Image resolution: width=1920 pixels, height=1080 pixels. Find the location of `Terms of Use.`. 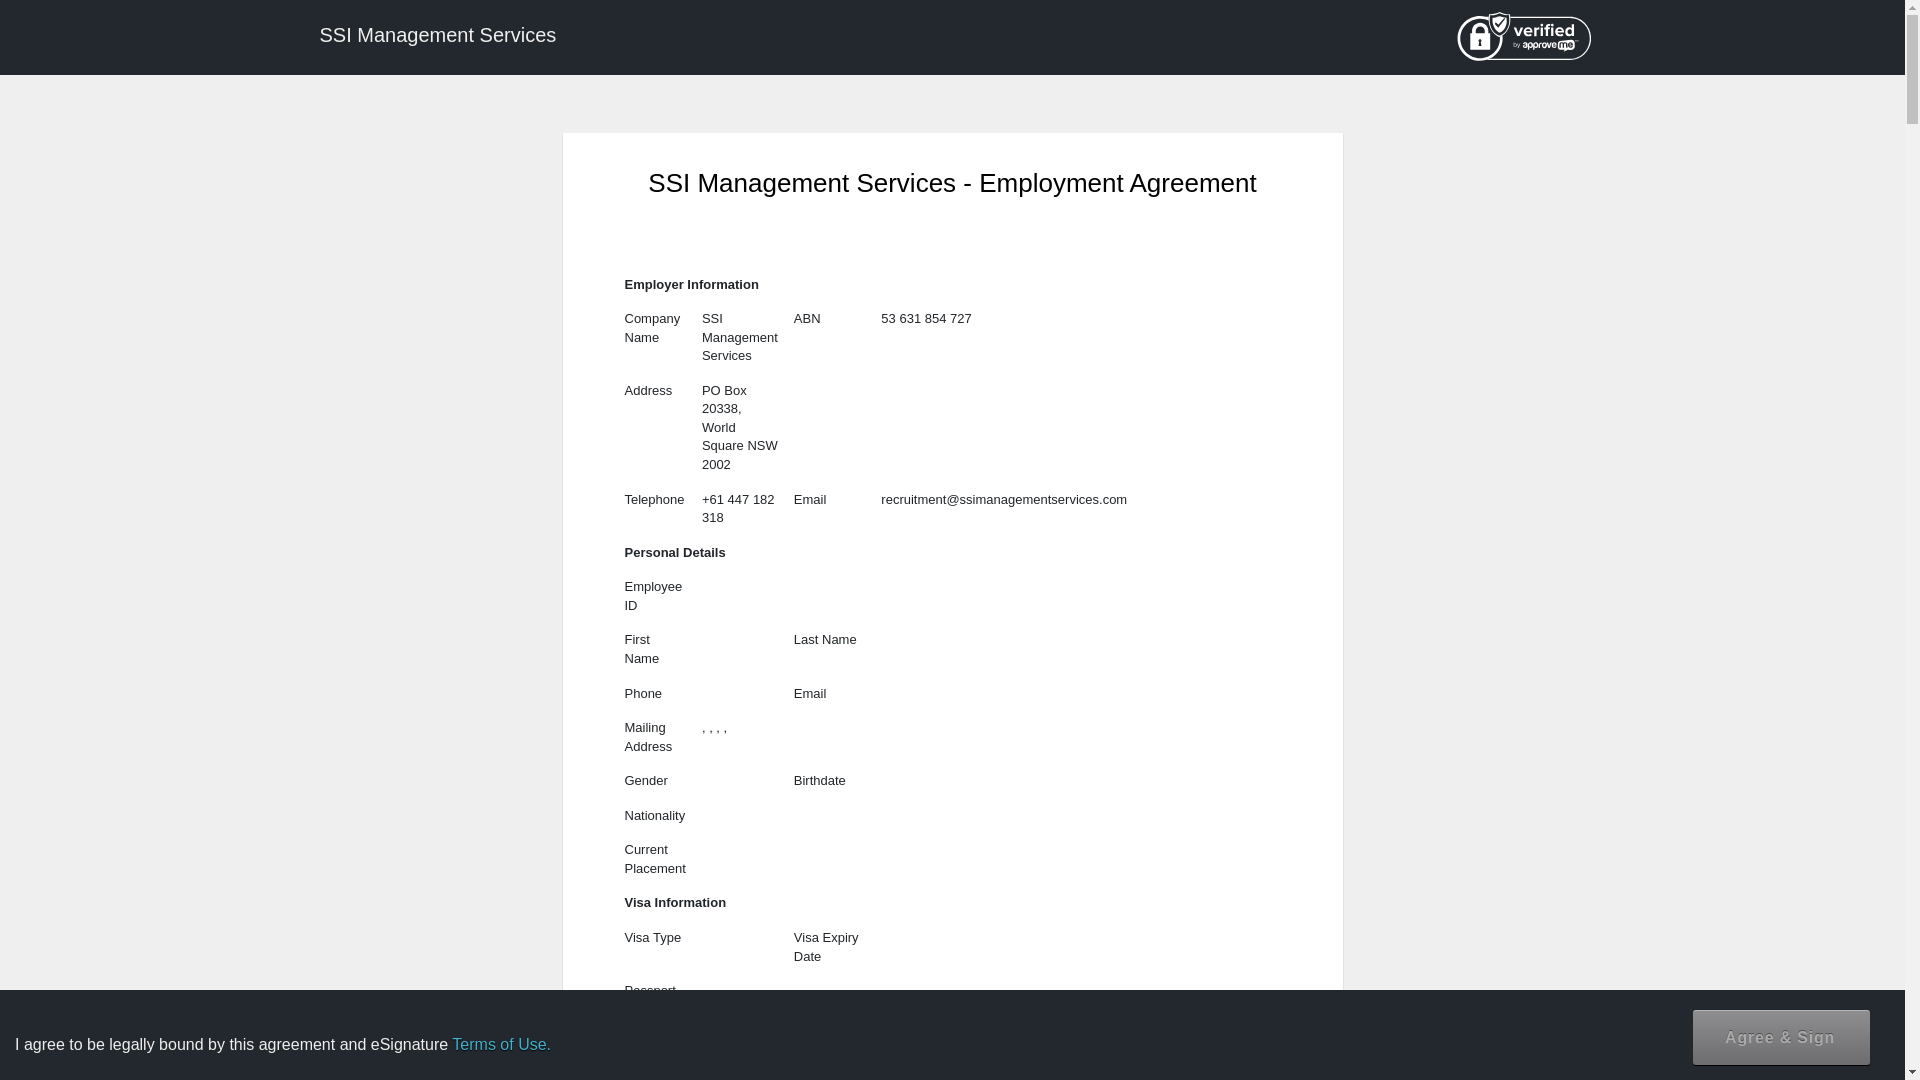

Terms of Use. is located at coordinates (501, 1044).